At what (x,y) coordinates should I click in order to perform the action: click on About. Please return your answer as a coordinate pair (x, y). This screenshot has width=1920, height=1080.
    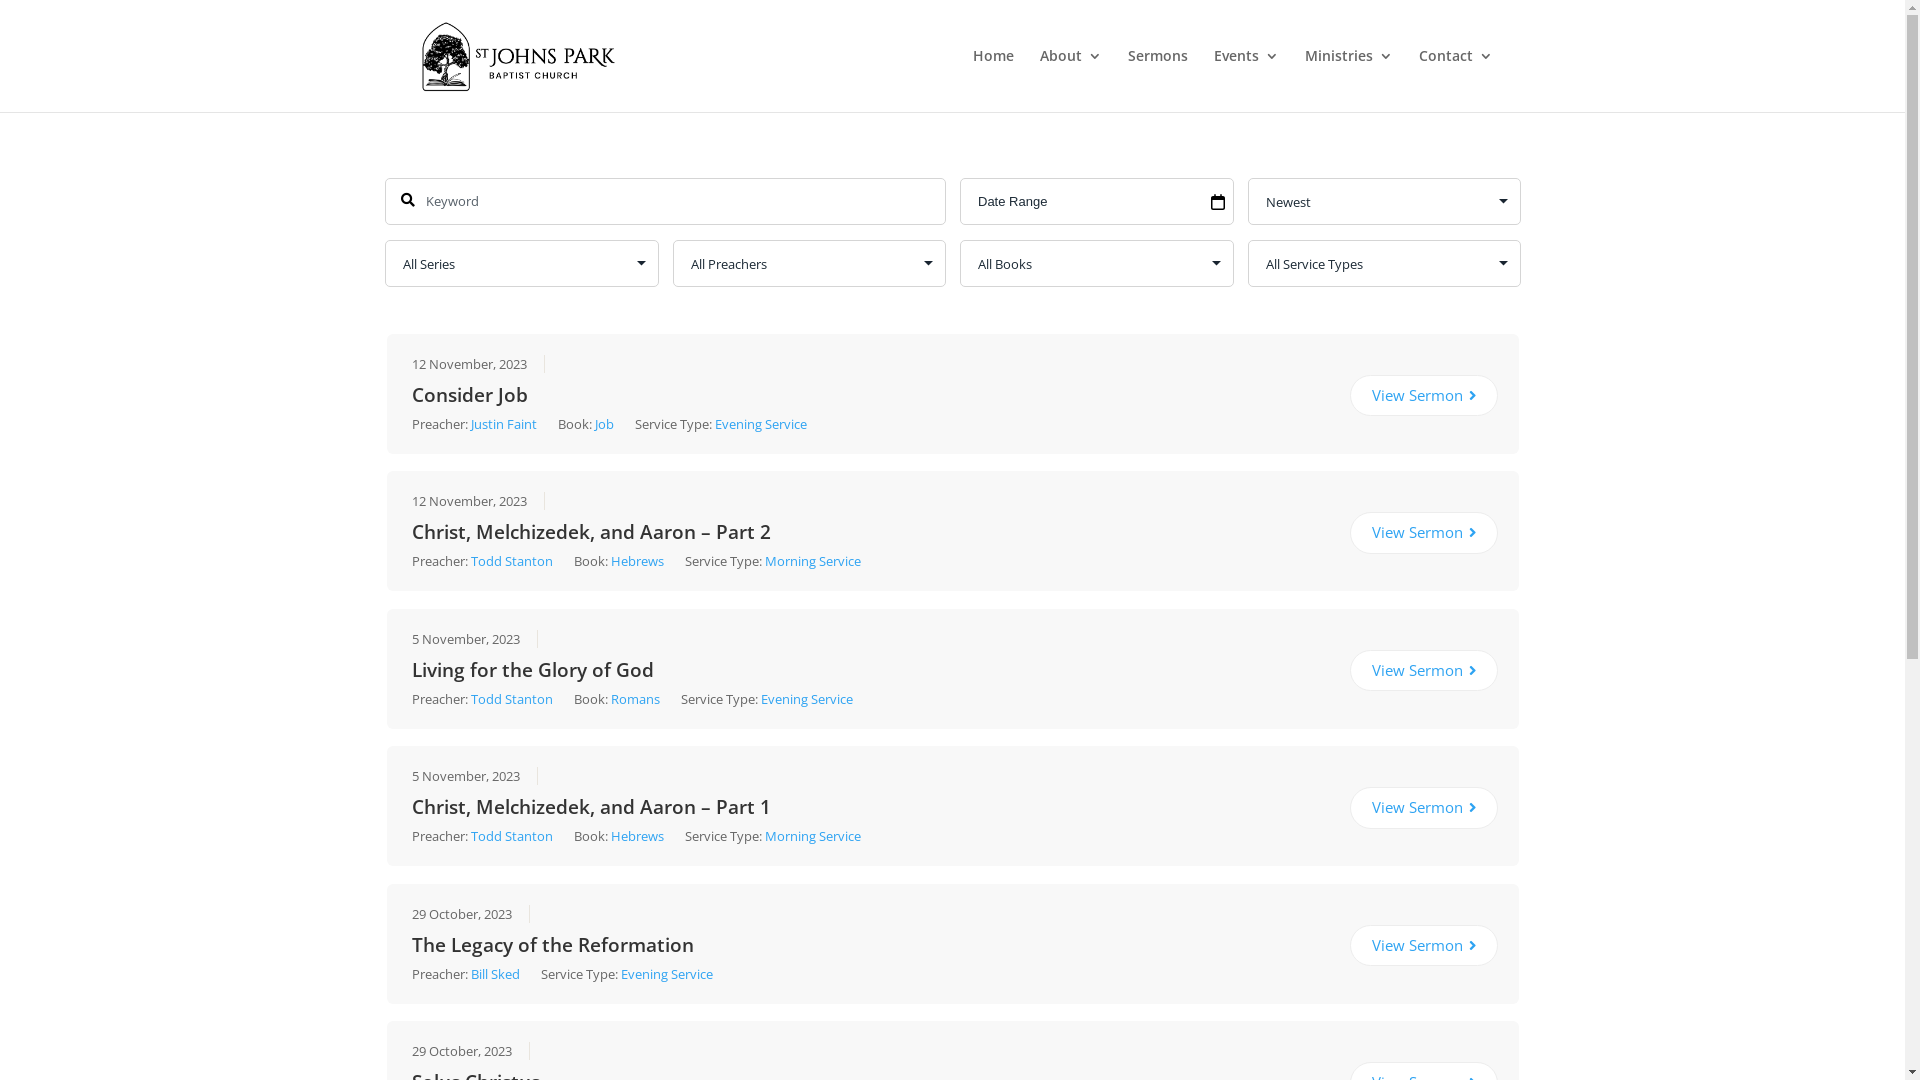
    Looking at the image, I should click on (1071, 80).